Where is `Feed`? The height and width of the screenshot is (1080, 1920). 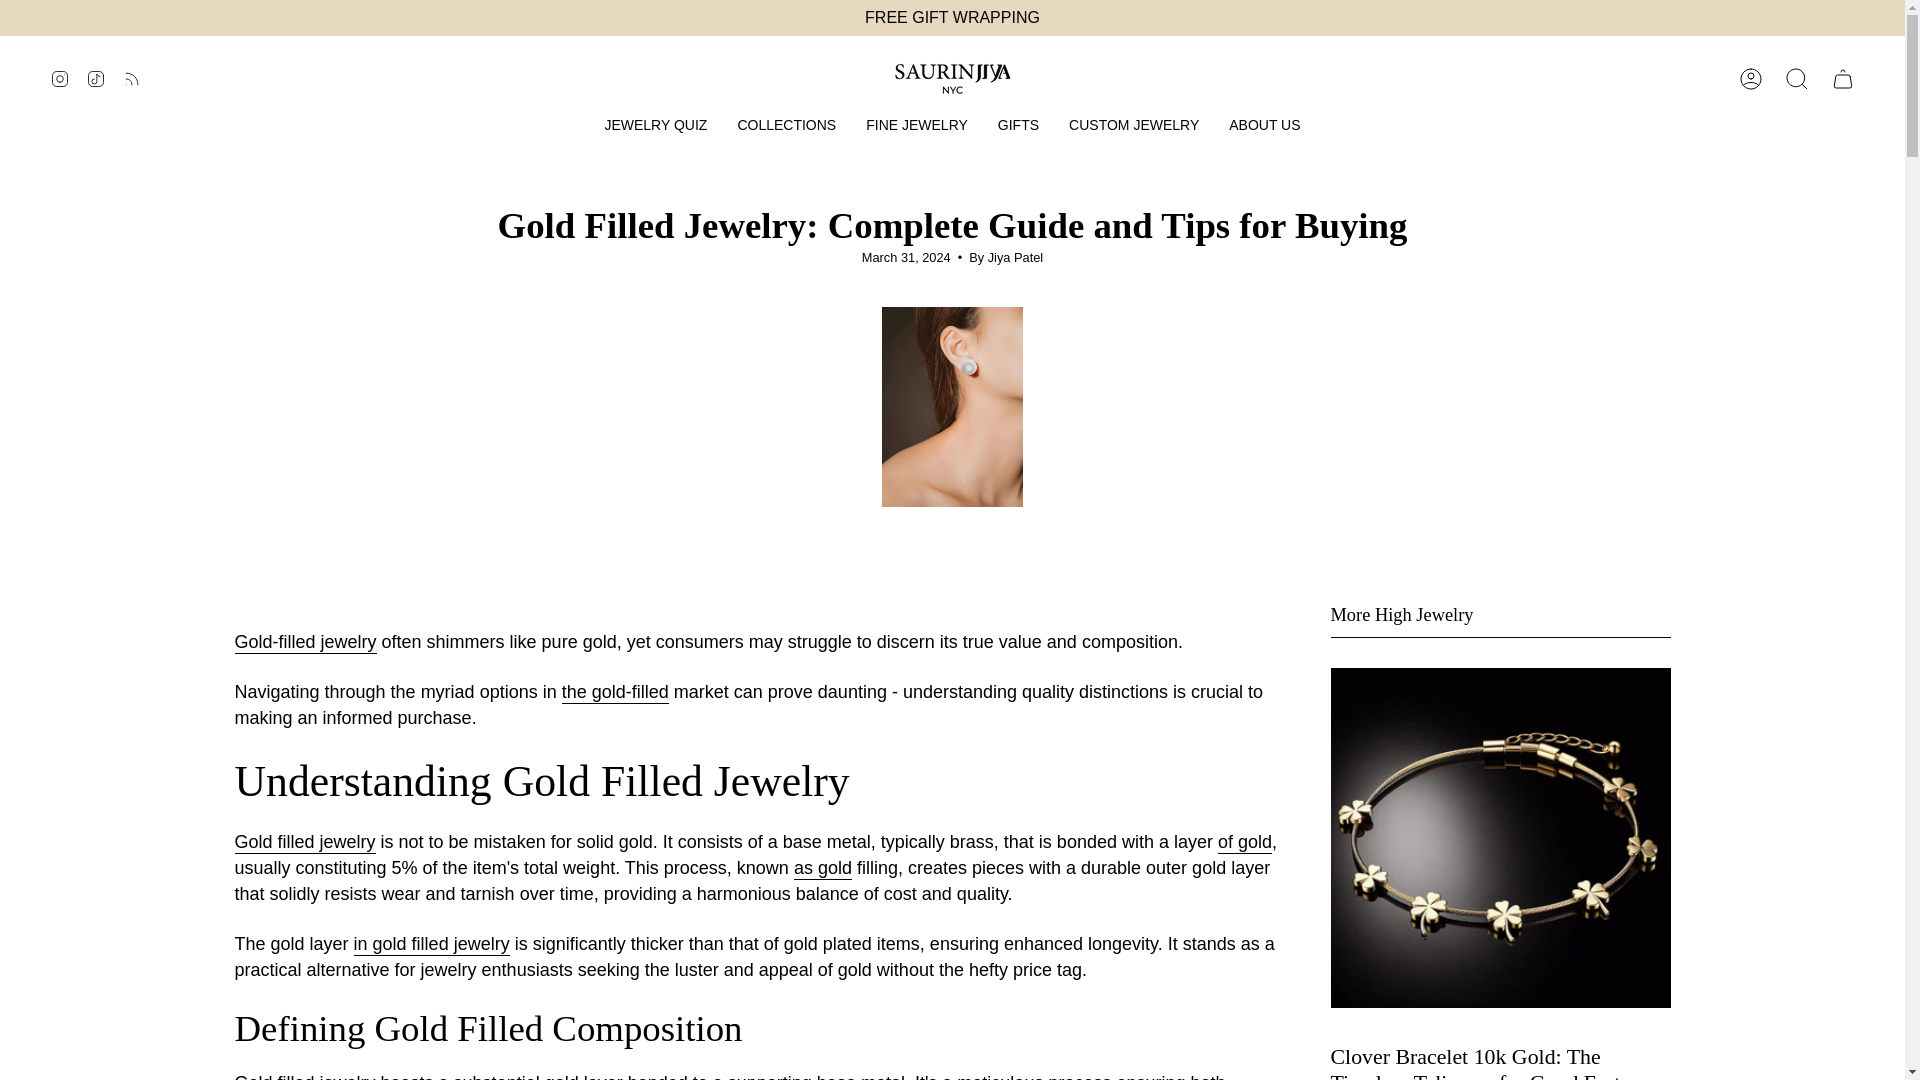 Feed is located at coordinates (132, 78).